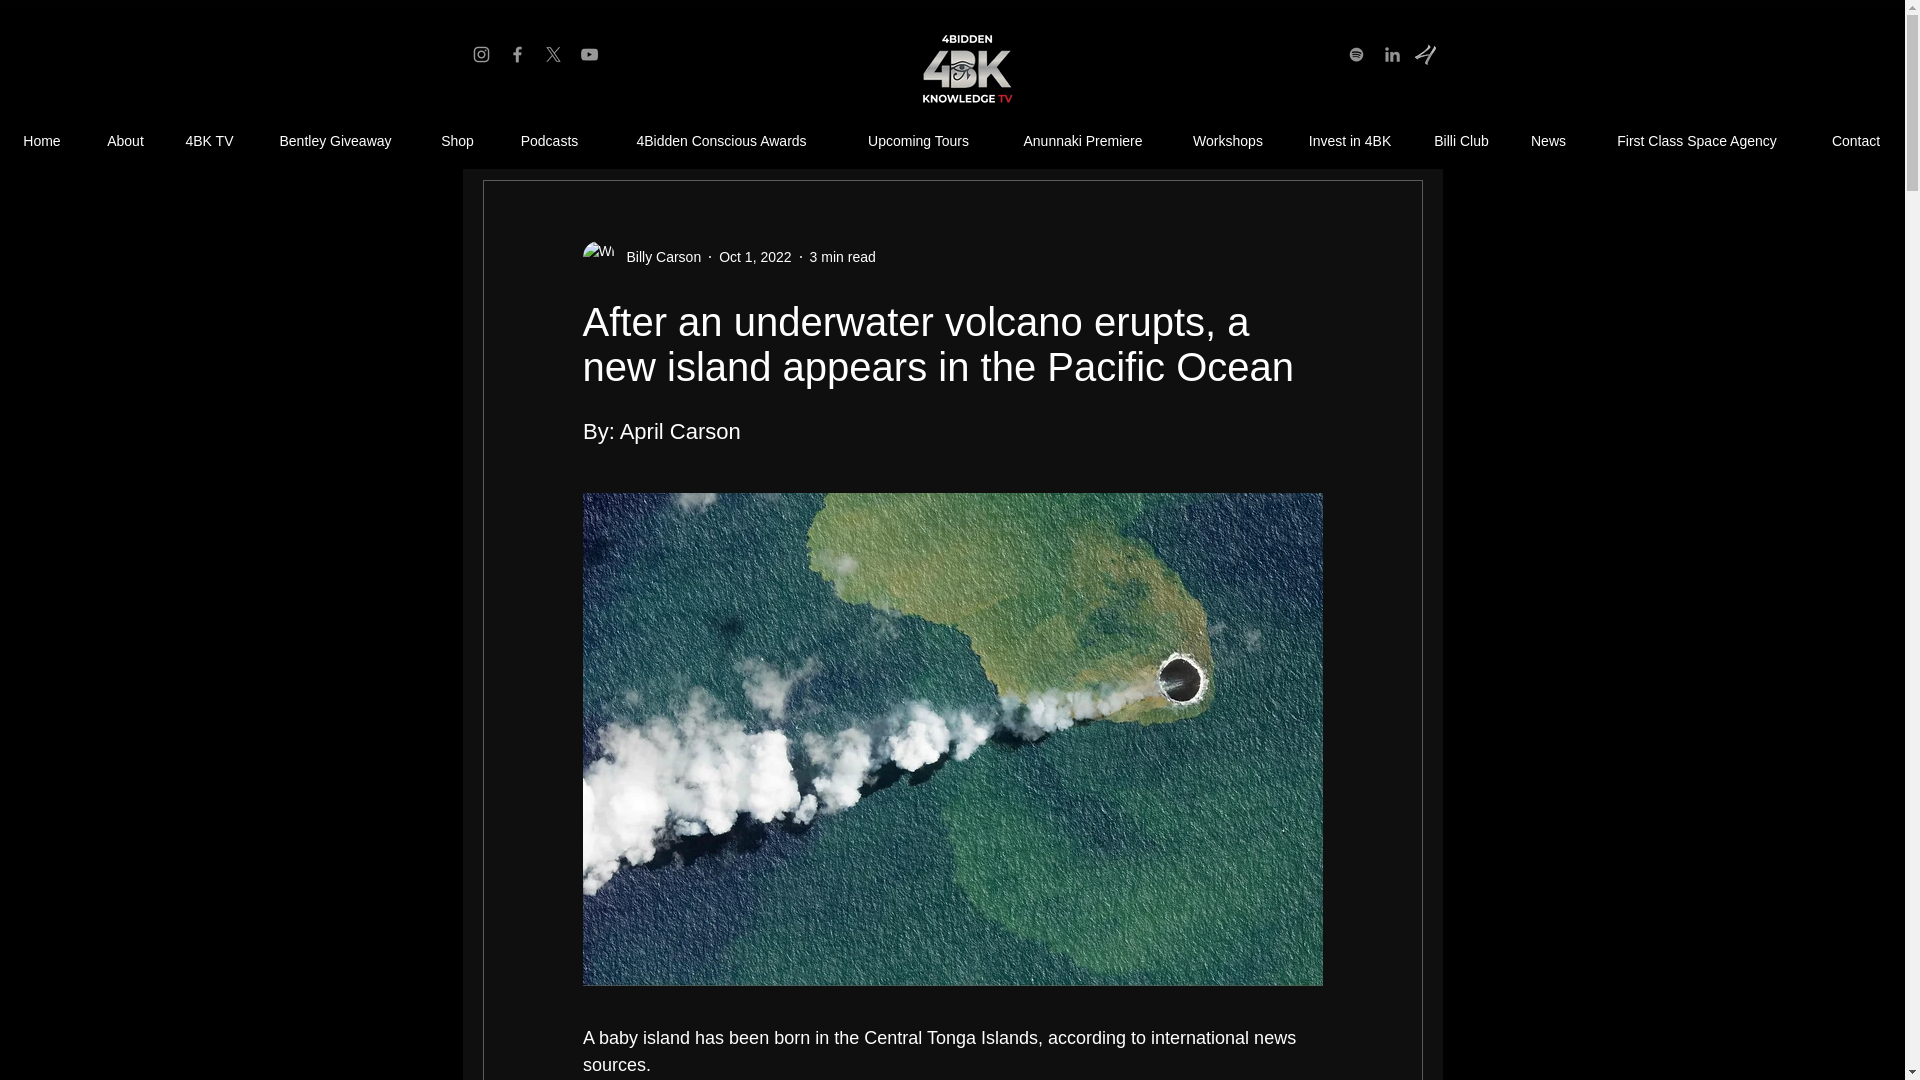 This screenshot has width=1920, height=1080. What do you see at coordinates (334, 141) in the screenshot?
I see `Bentley Giveaway` at bounding box center [334, 141].